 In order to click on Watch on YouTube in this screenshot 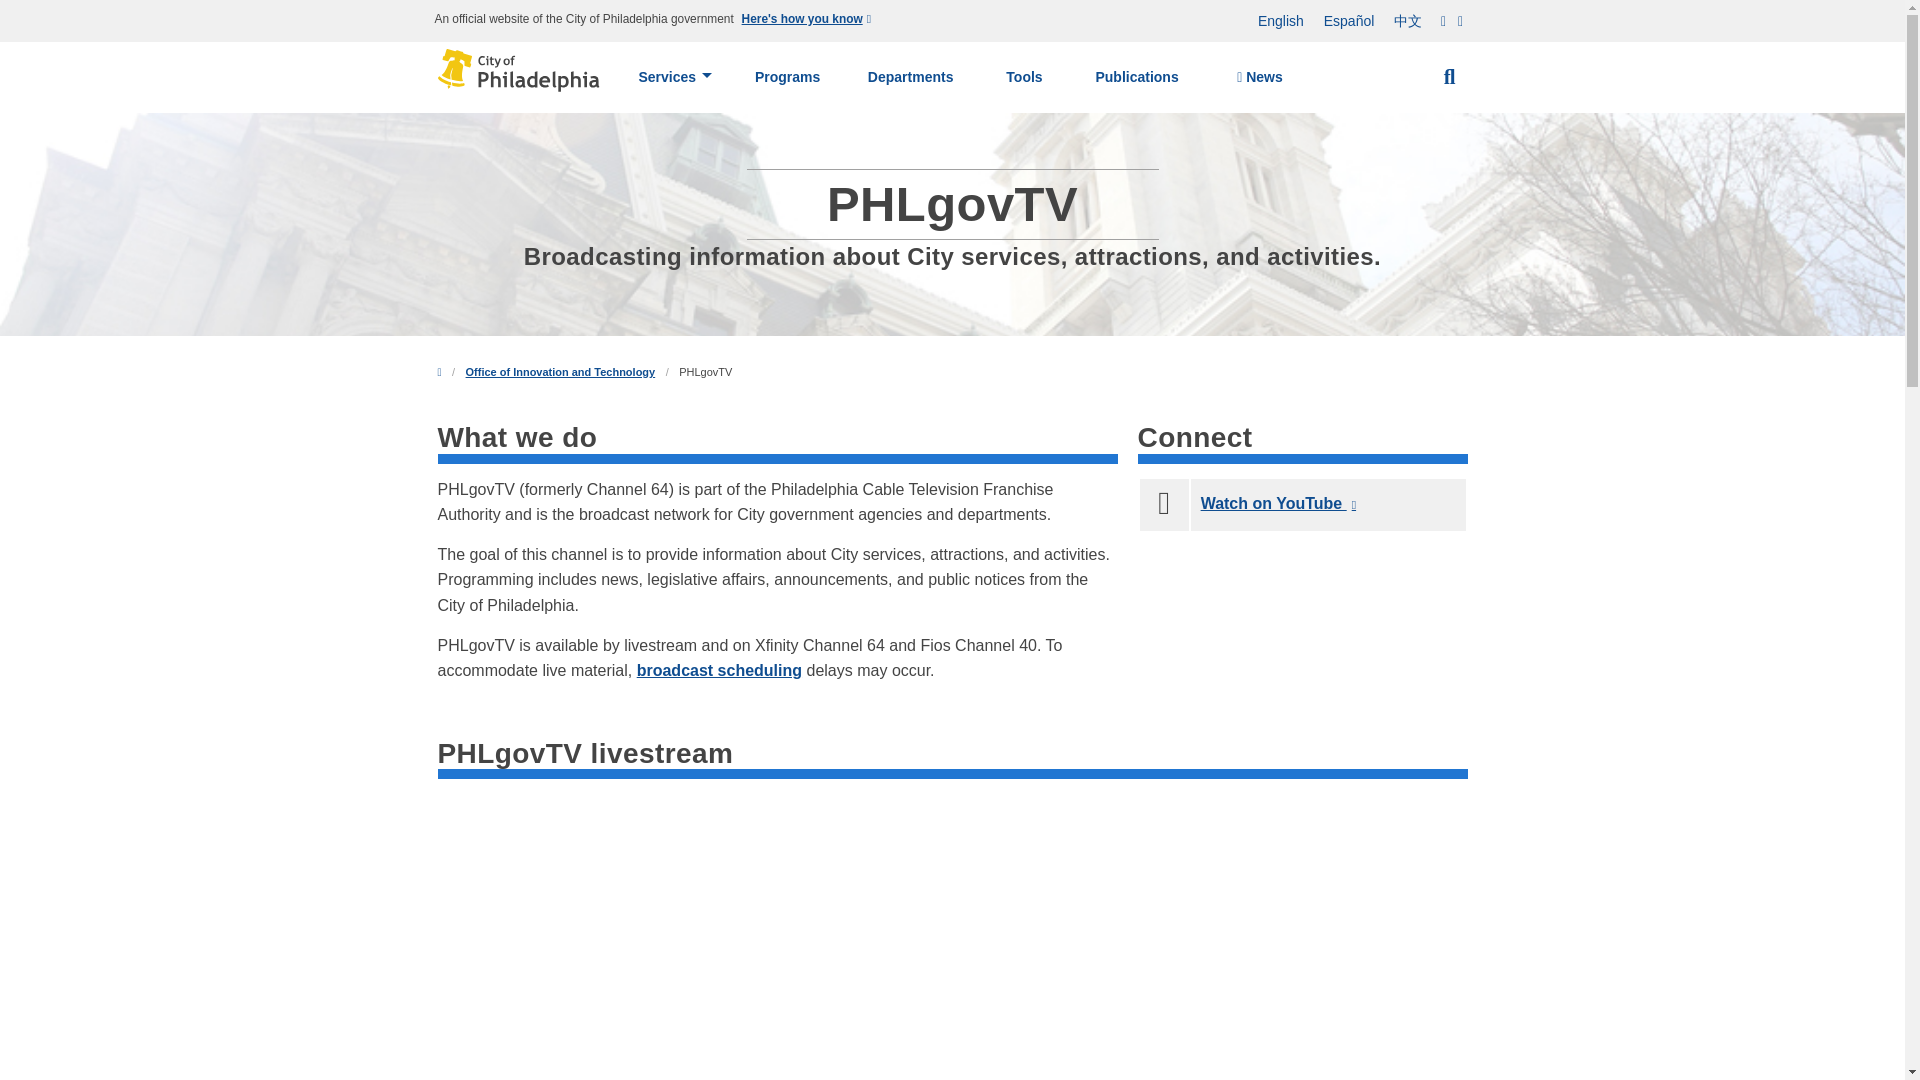, I will do `click(1281, 502)`.